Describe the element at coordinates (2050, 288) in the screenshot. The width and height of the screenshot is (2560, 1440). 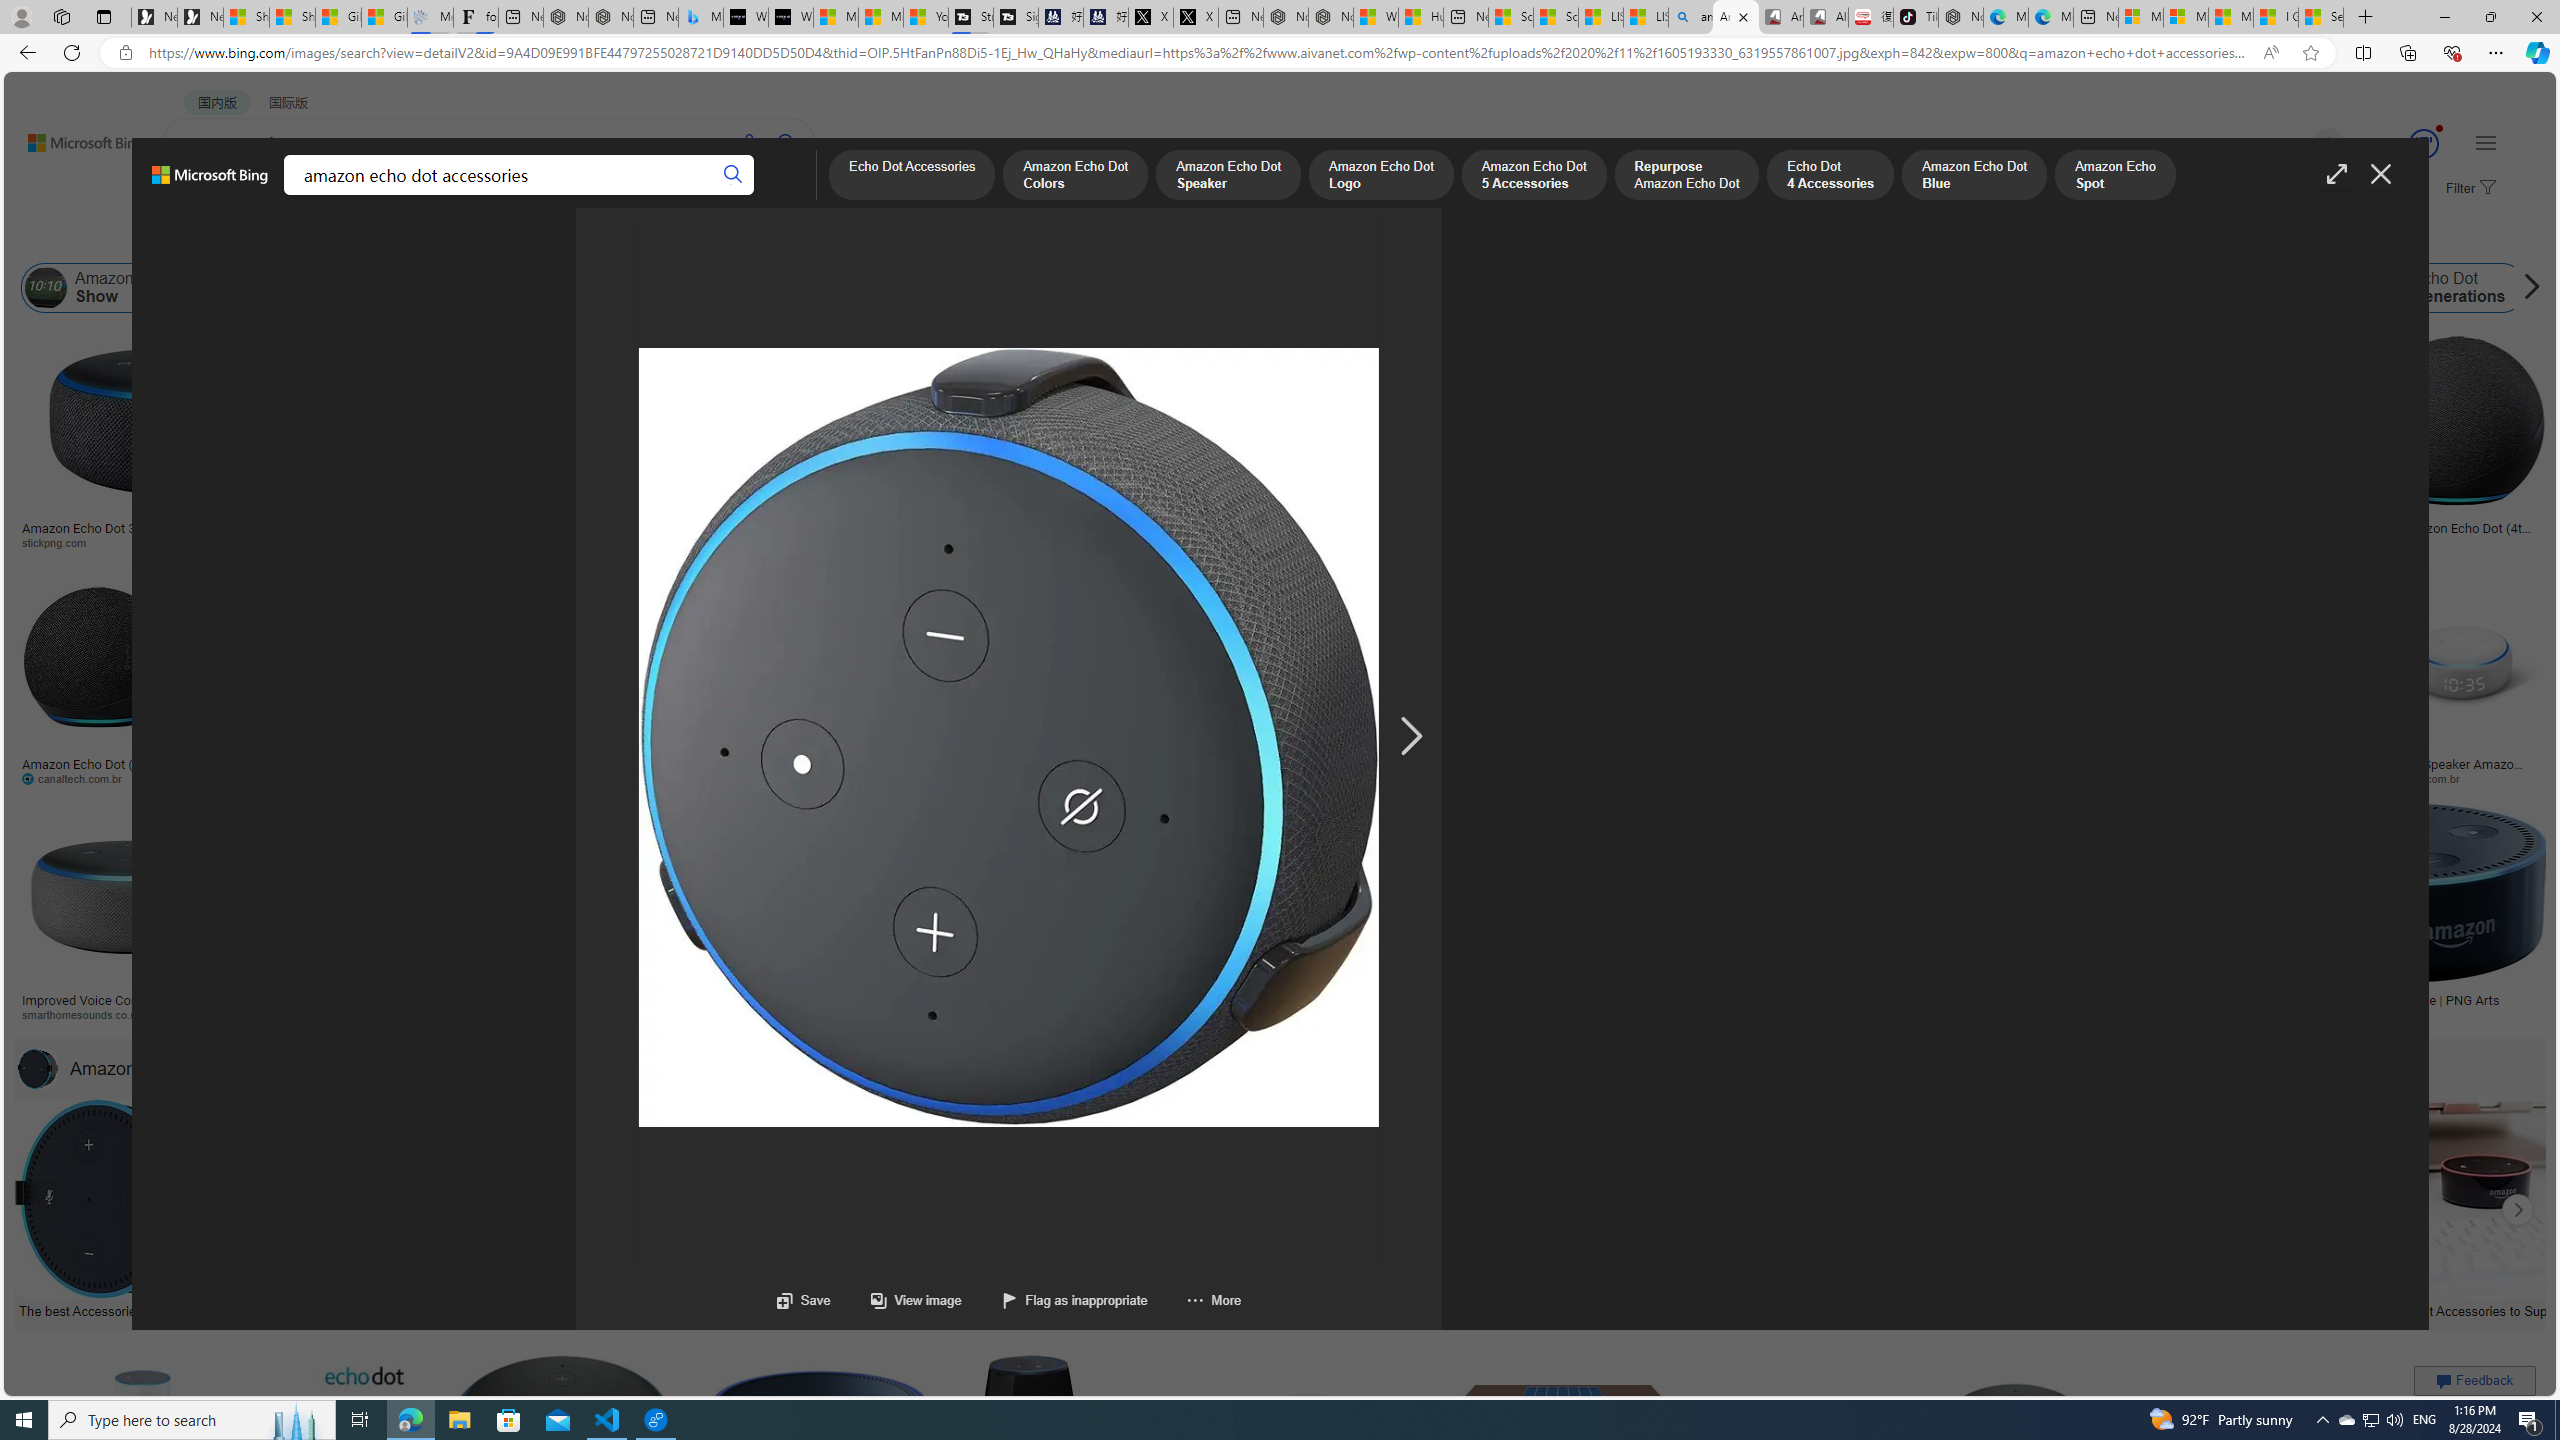
I see `Amazon Echo Spot` at that location.